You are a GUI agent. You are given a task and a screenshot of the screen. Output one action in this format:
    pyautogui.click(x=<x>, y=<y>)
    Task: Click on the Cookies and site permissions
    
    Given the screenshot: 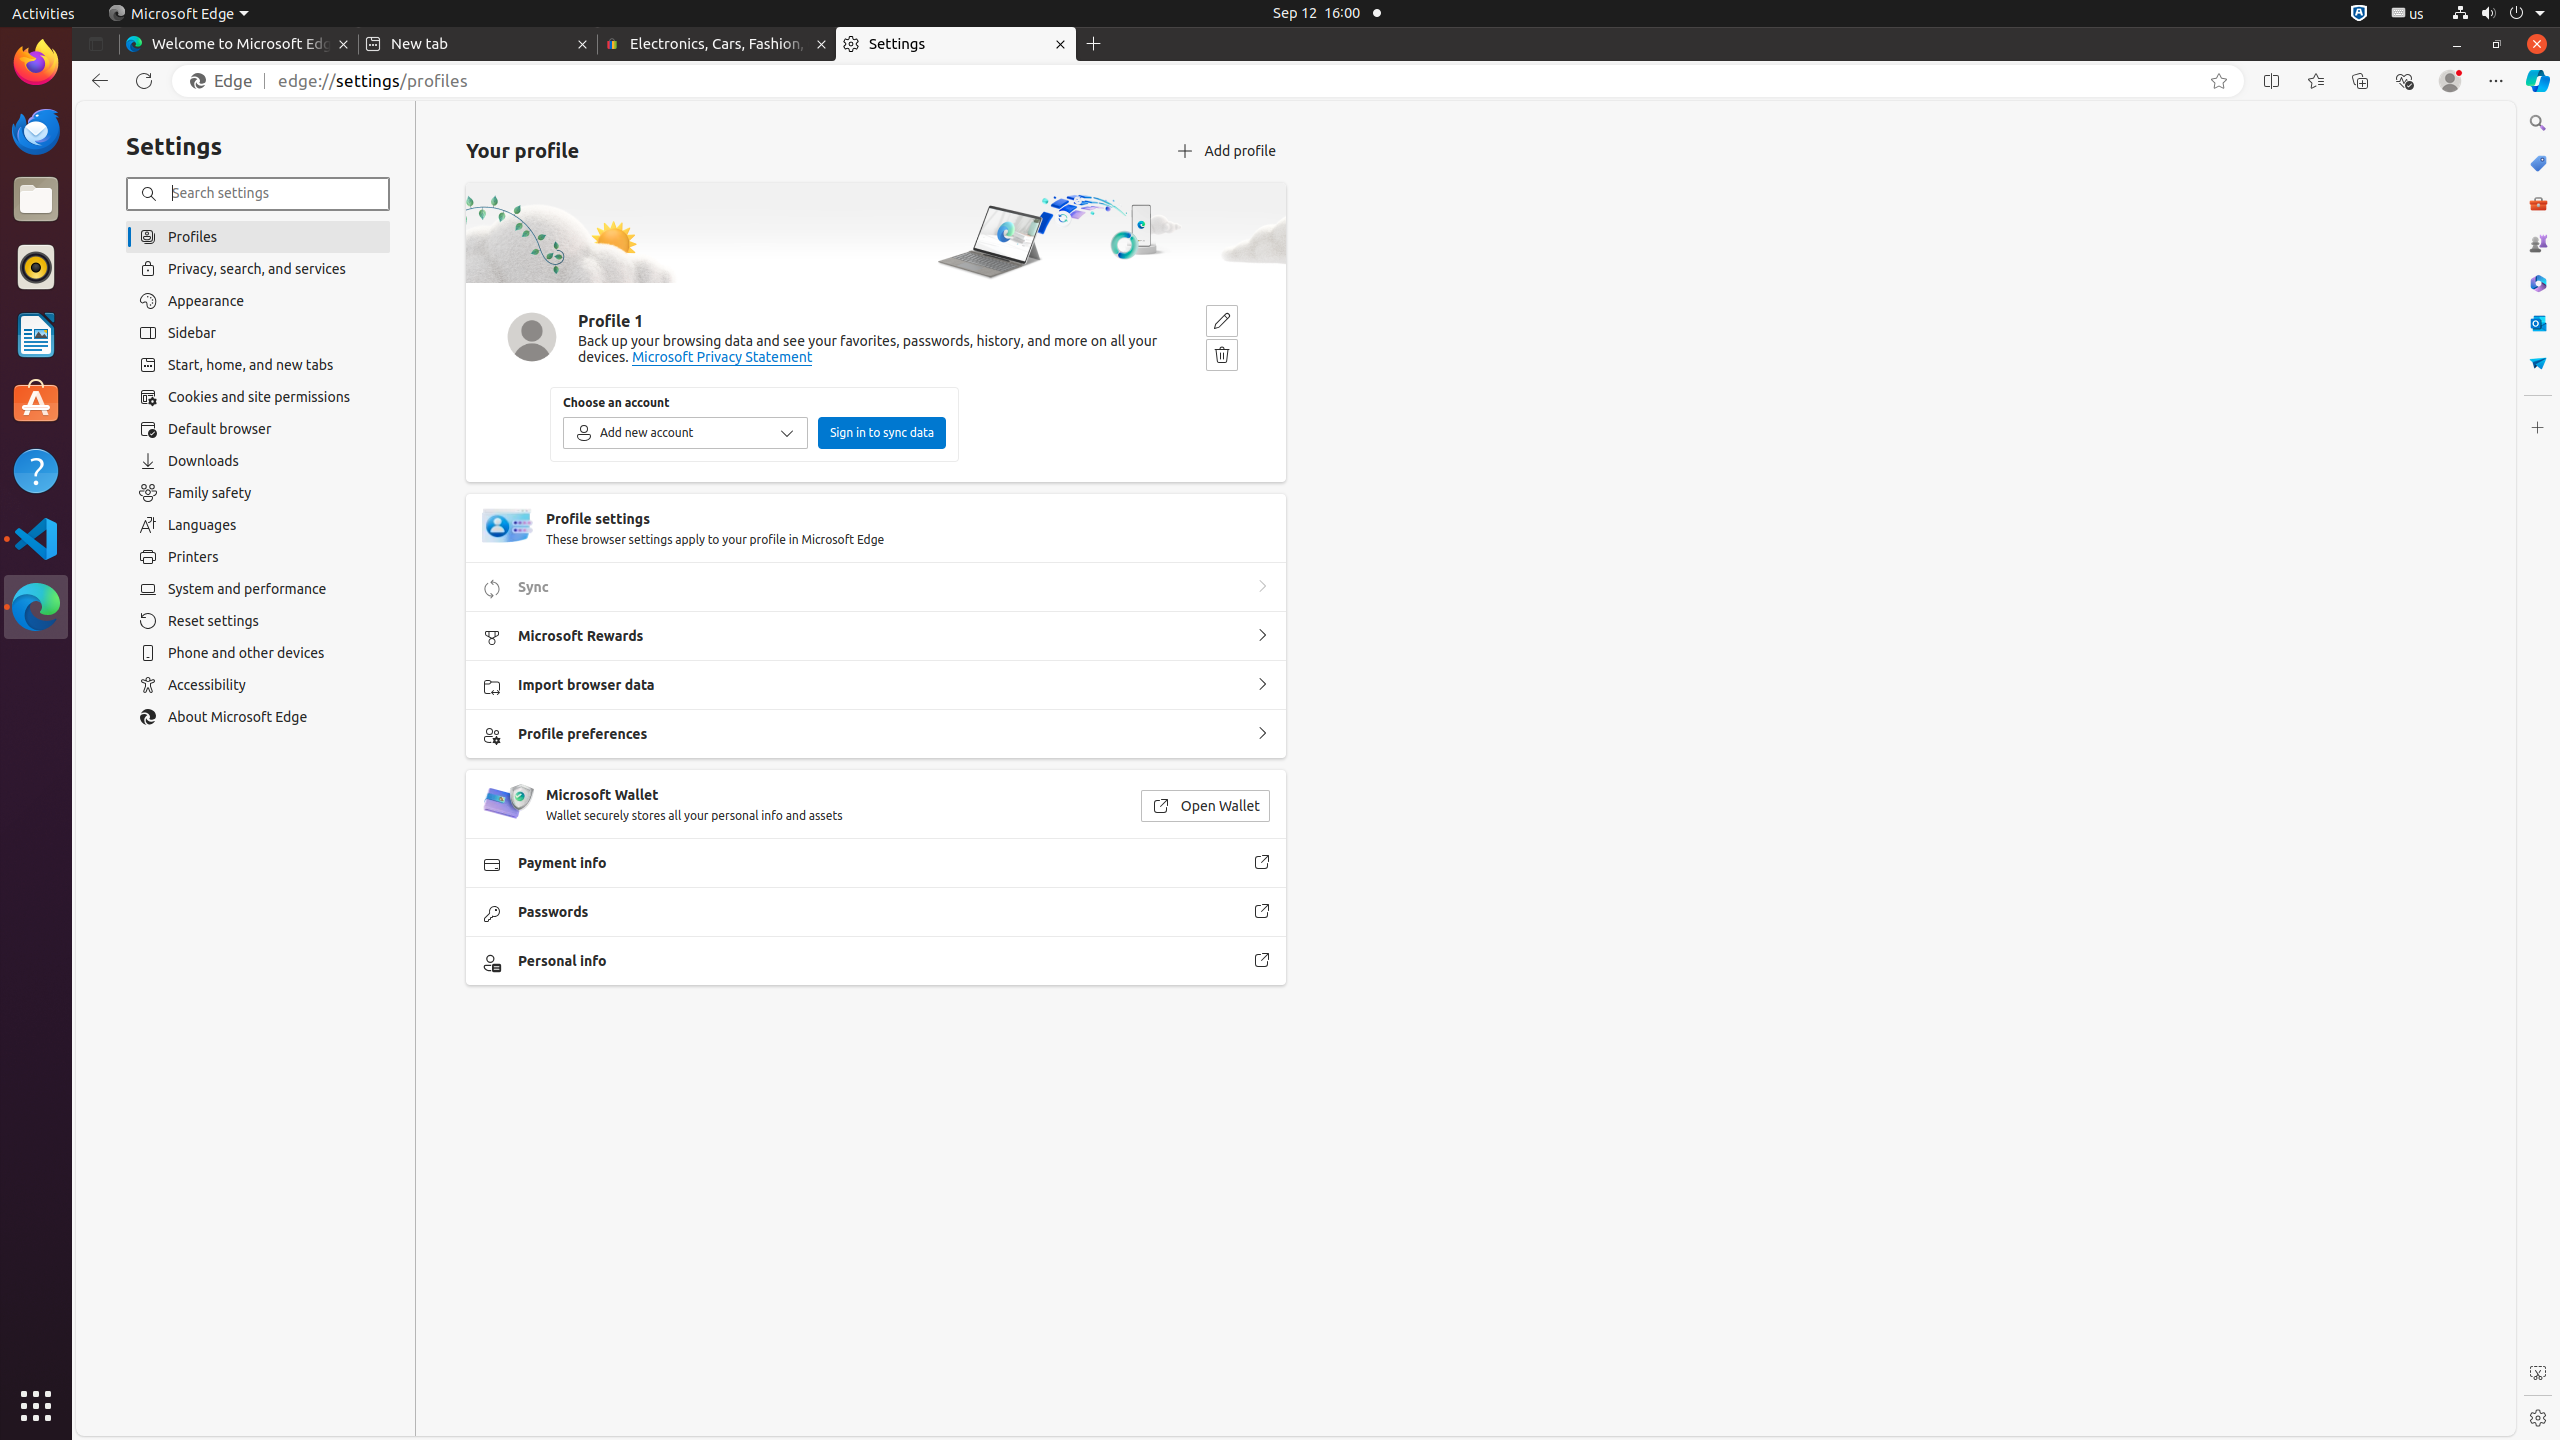 What is the action you would take?
    pyautogui.click(x=258, y=397)
    